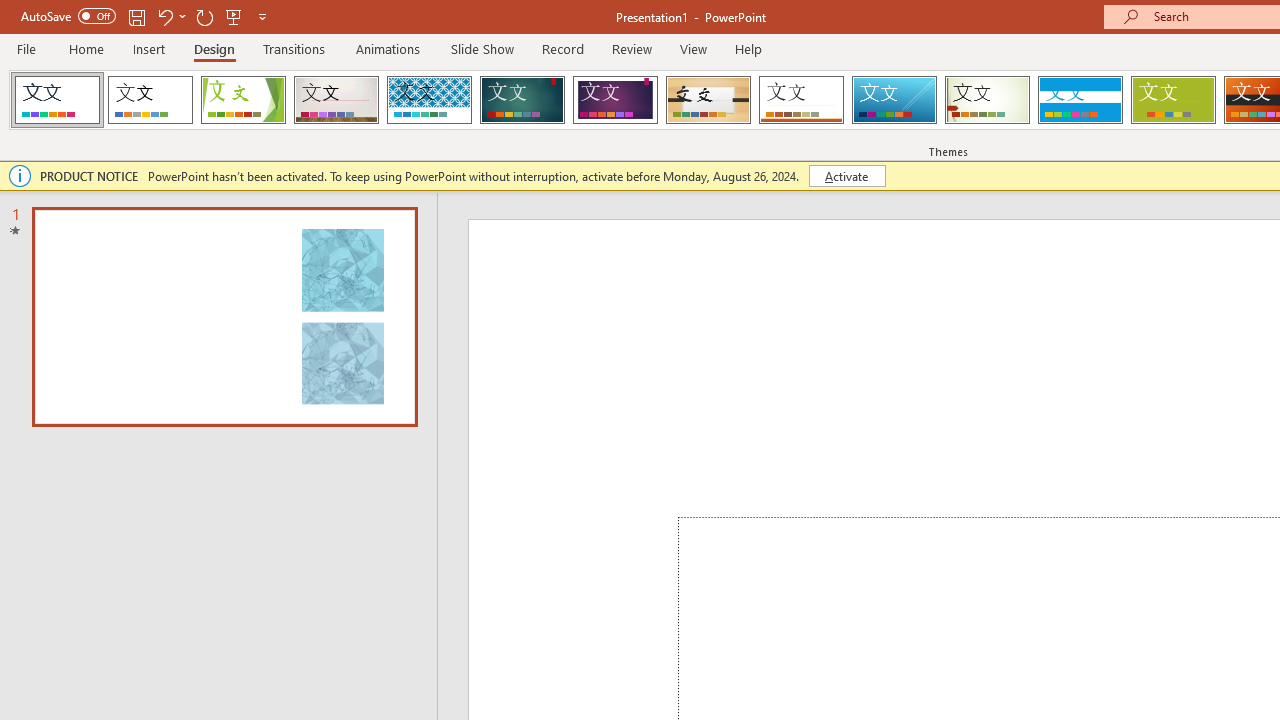 The height and width of the screenshot is (720, 1280). What do you see at coordinates (68, 16) in the screenshot?
I see `AutoSave` at bounding box center [68, 16].